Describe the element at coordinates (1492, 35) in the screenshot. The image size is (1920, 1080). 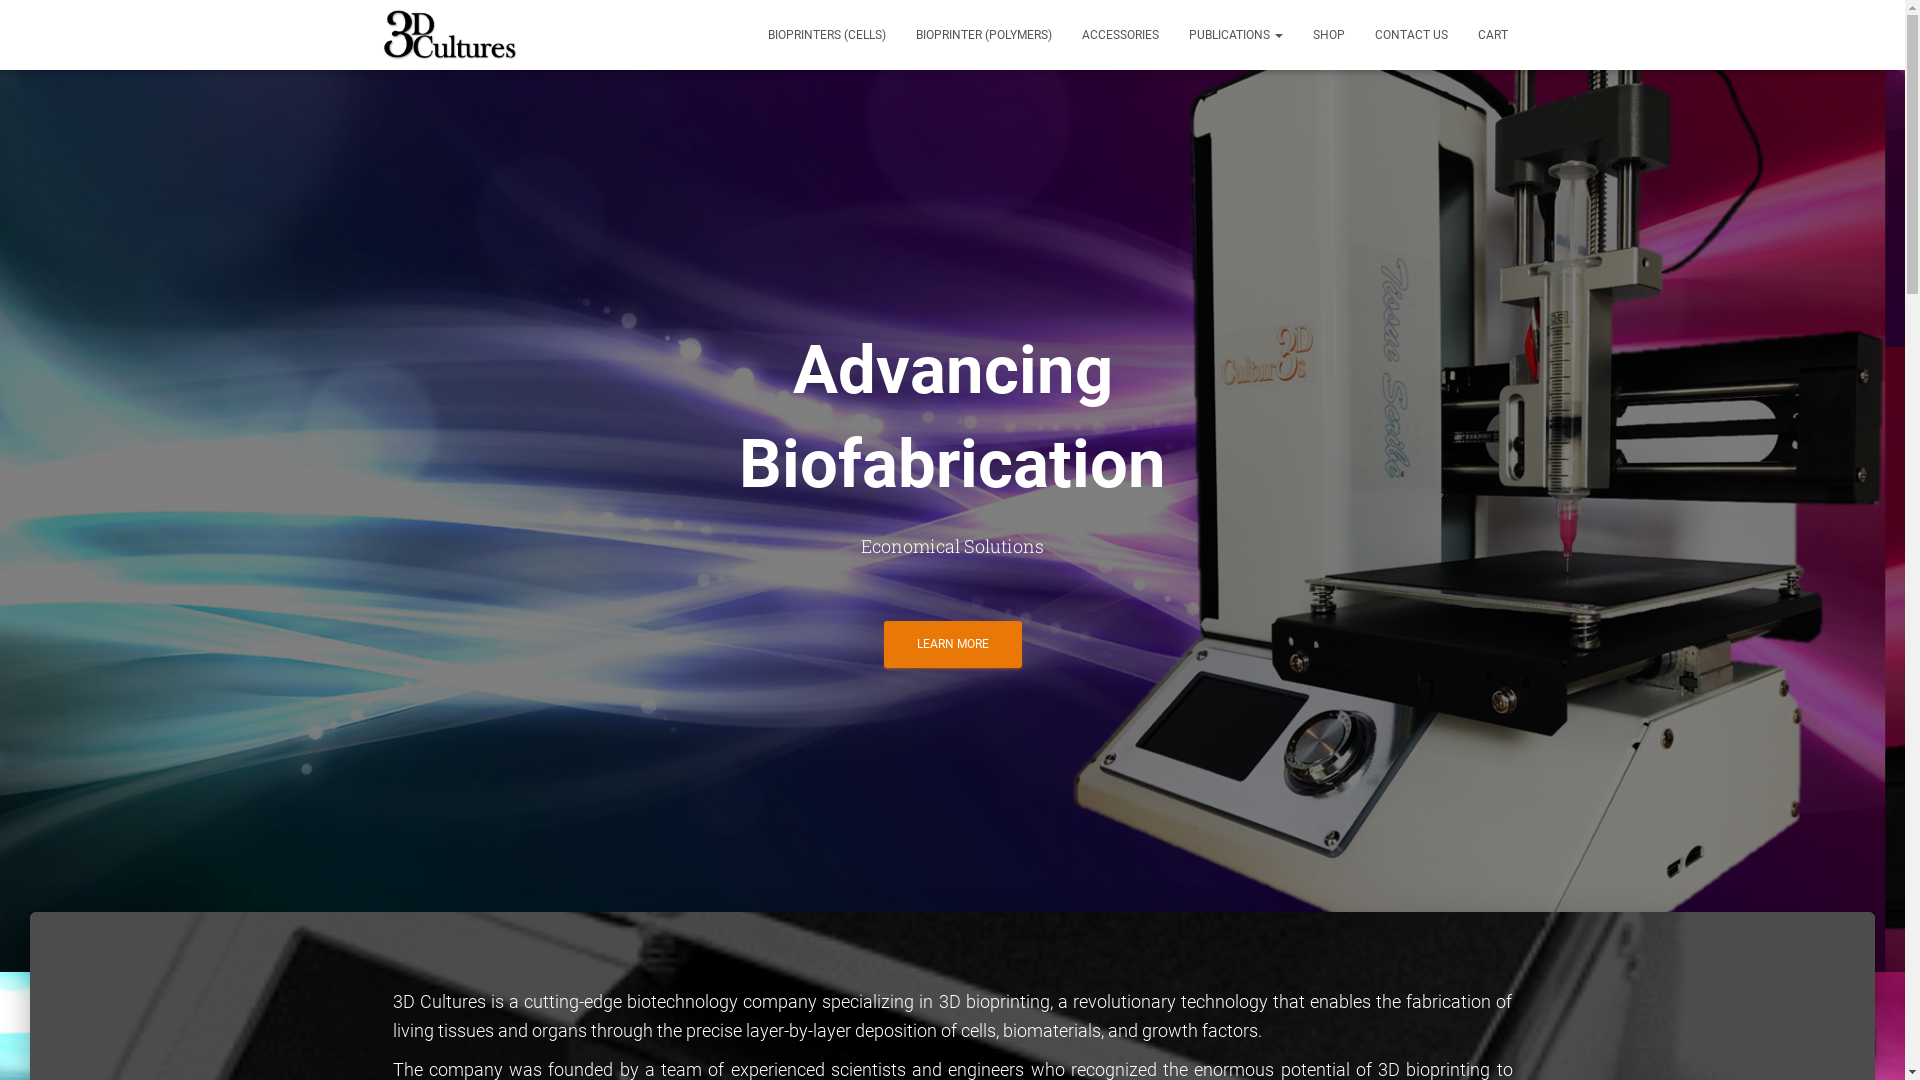
I see `CART` at that location.